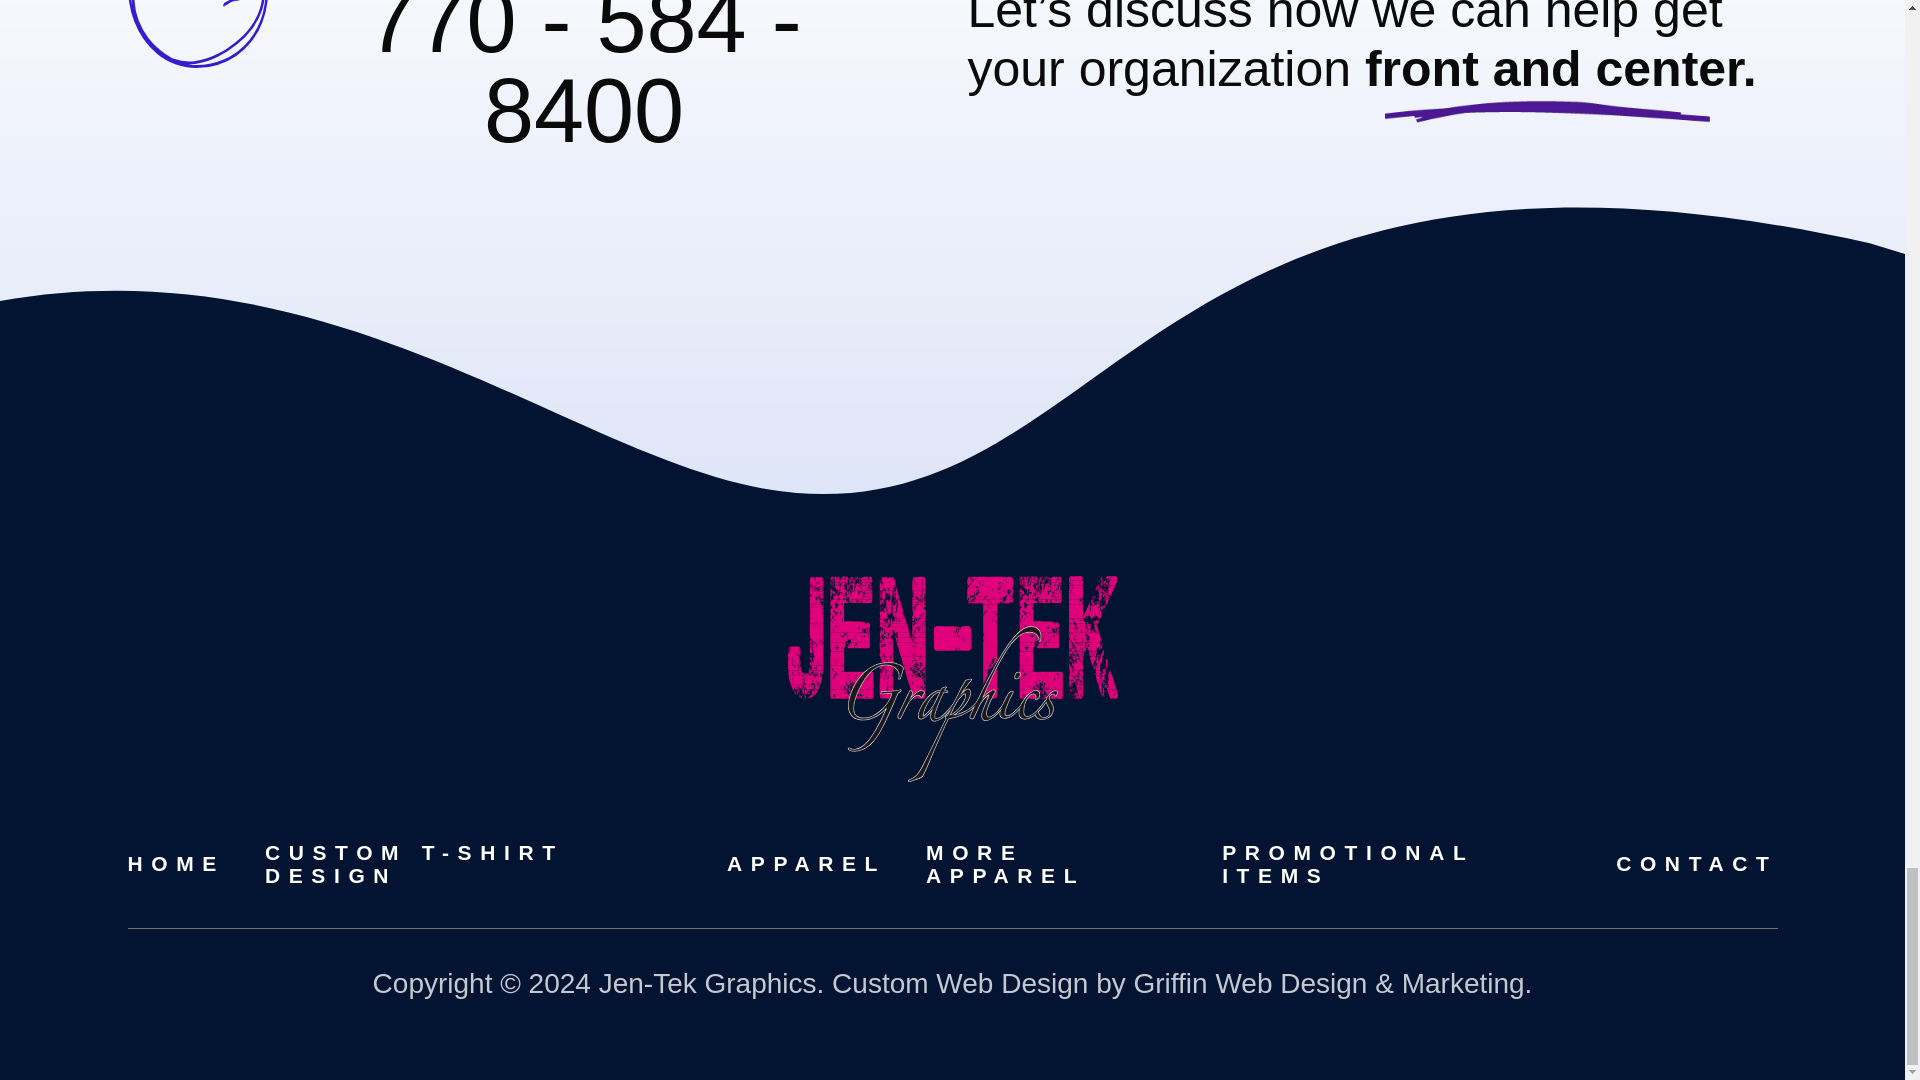 The width and height of the screenshot is (1920, 1080). What do you see at coordinates (583, 80) in the screenshot?
I see `770 - 584 - 8400` at bounding box center [583, 80].